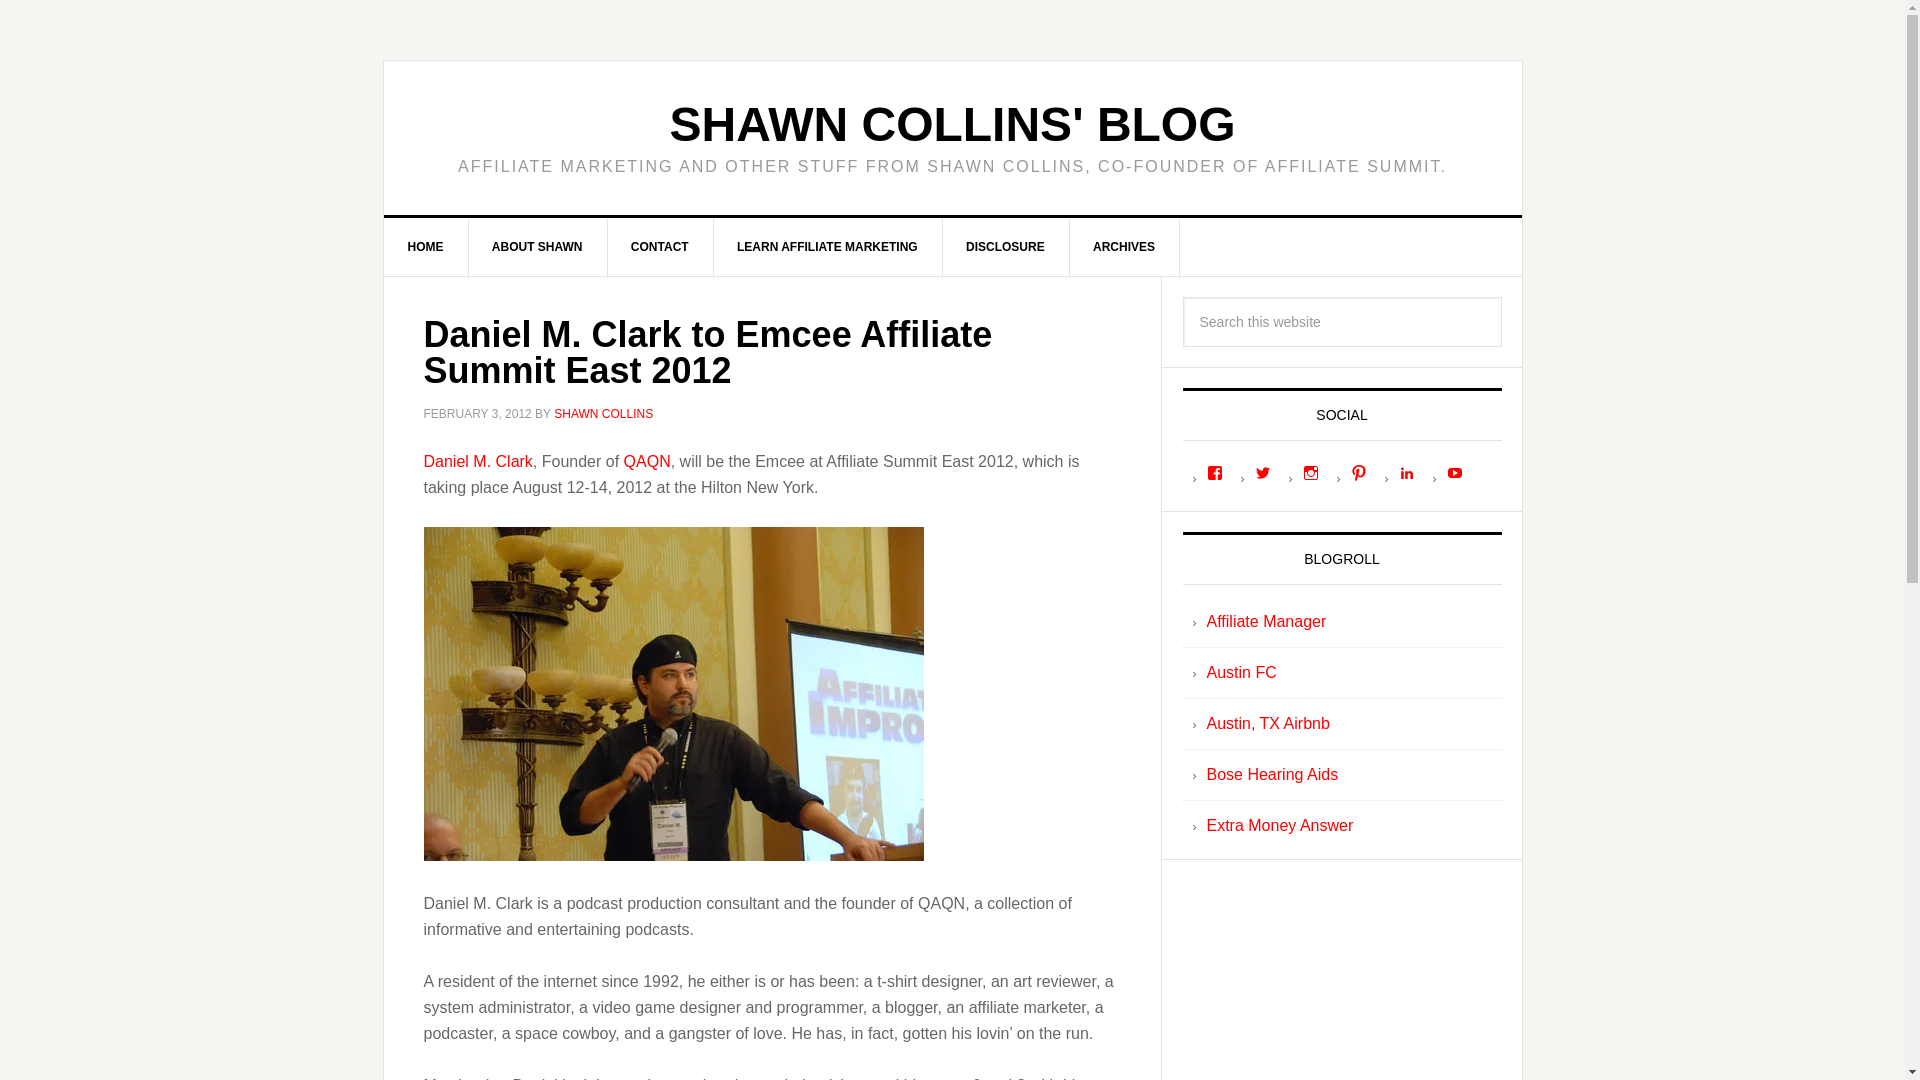 The image size is (1920, 1080). What do you see at coordinates (603, 414) in the screenshot?
I see `SHAWN COLLINS` at bounding box center [603, 414].